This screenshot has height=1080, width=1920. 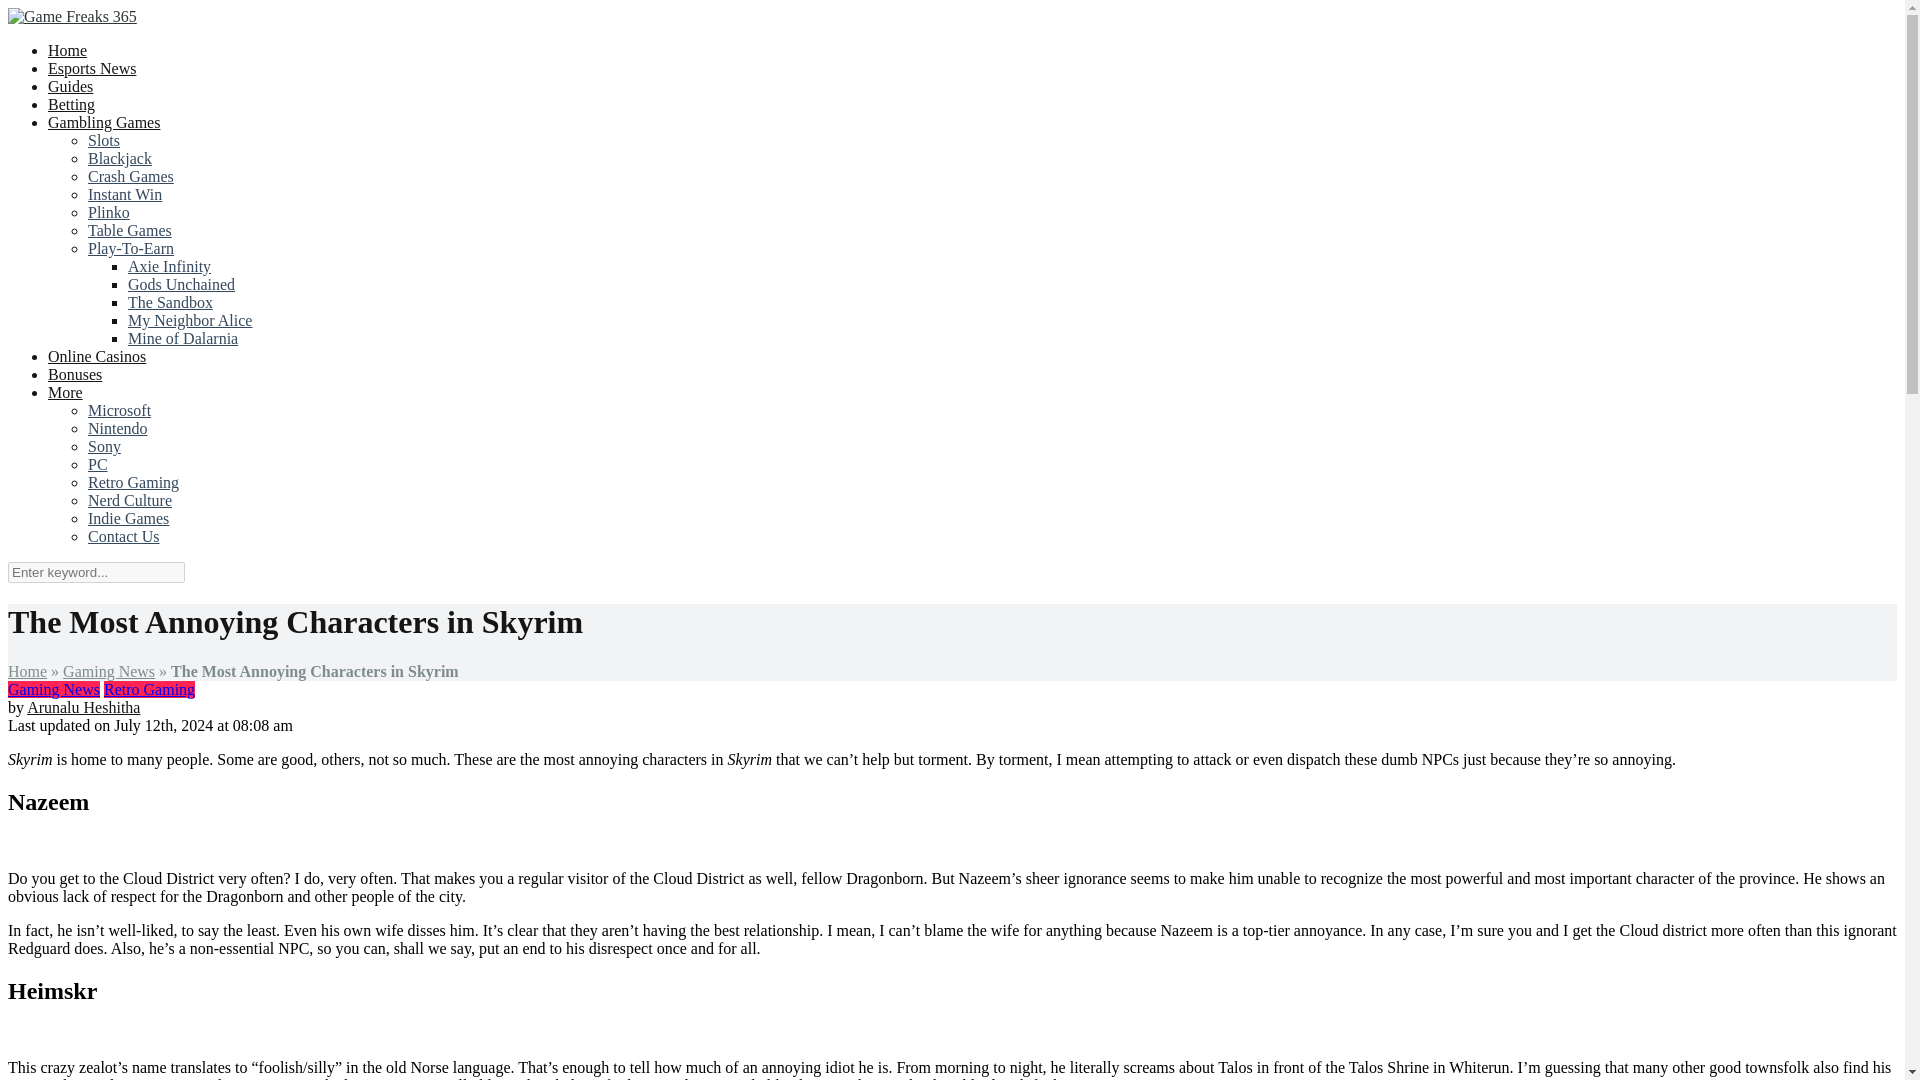 What do you see at coordinates (98, 464) in the screenshot?
I see `PC` at bounding box center [98, 464].